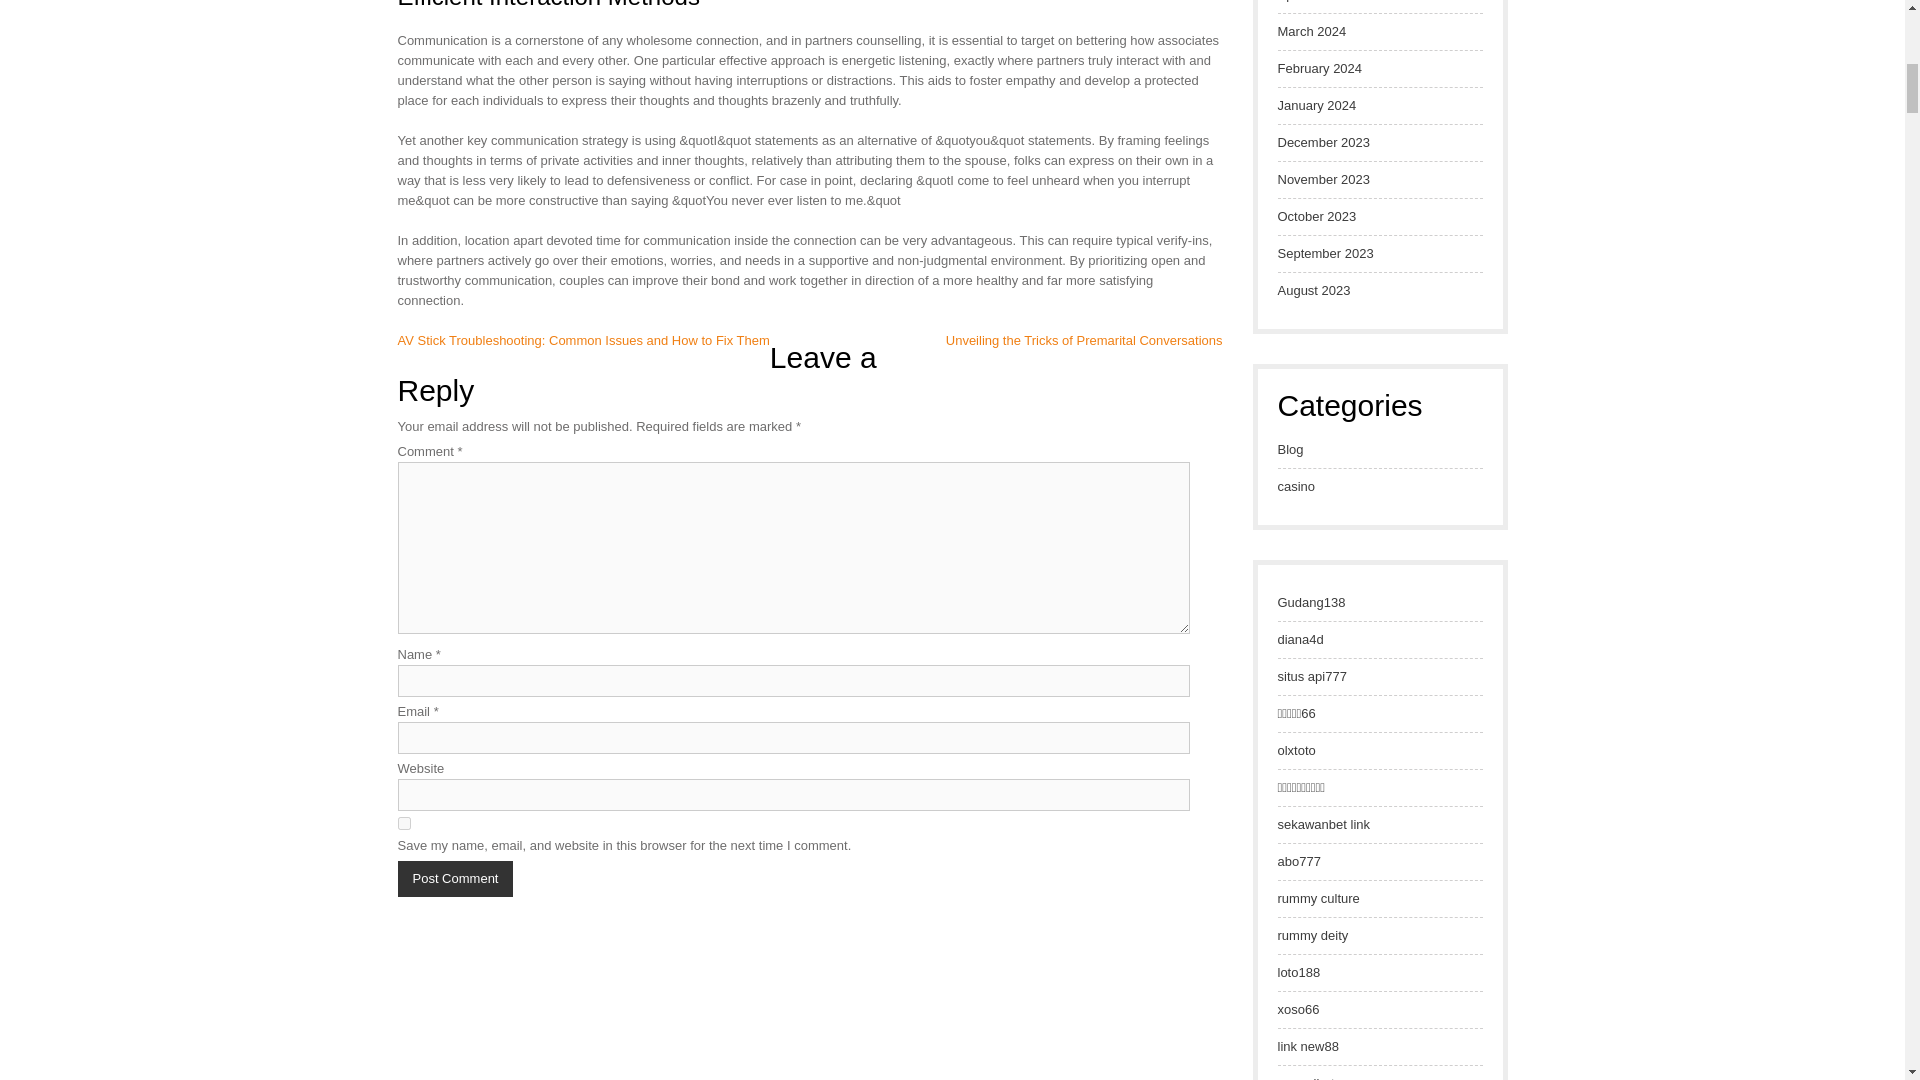  What do you see at coordinates (1314, 290) in the screenshot?
I see `August 2023` at bounding box center [1314, 290].